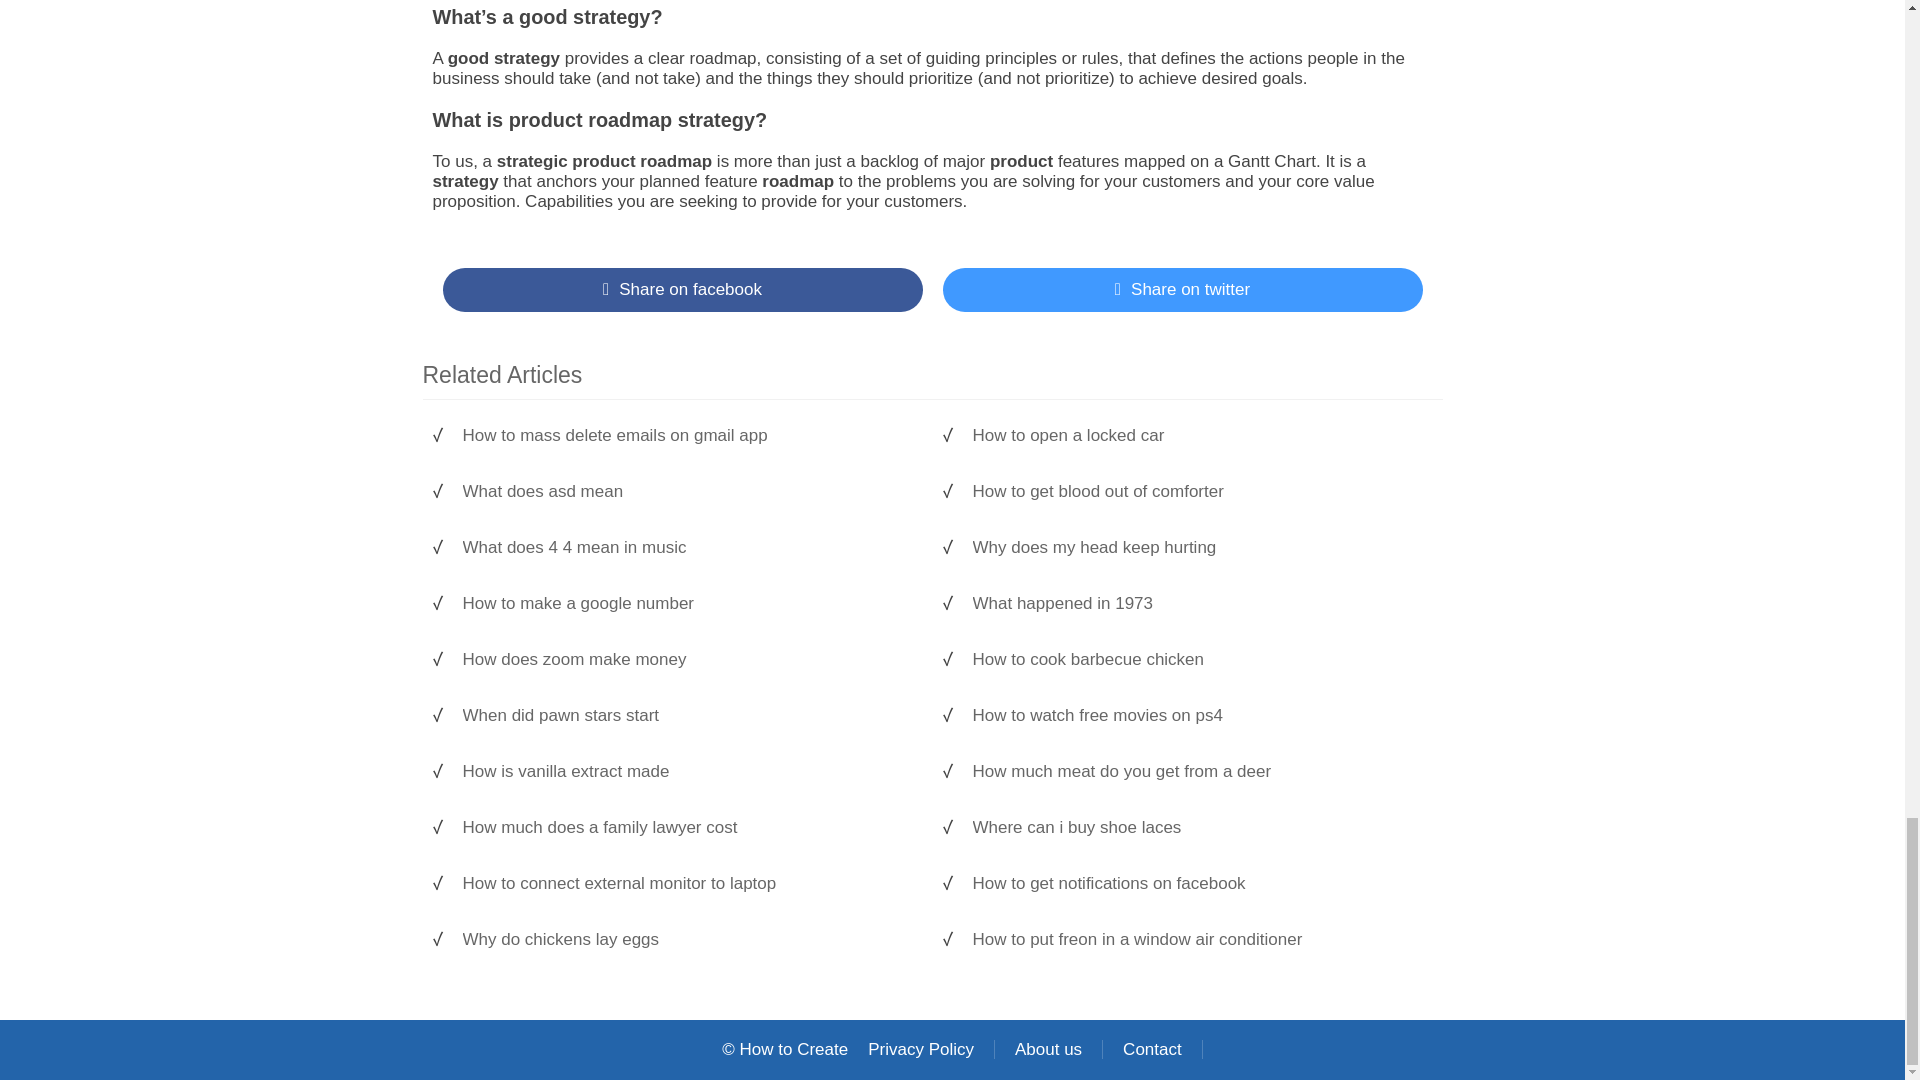  I want to click on How to open a locked car, so click(1196, 436).